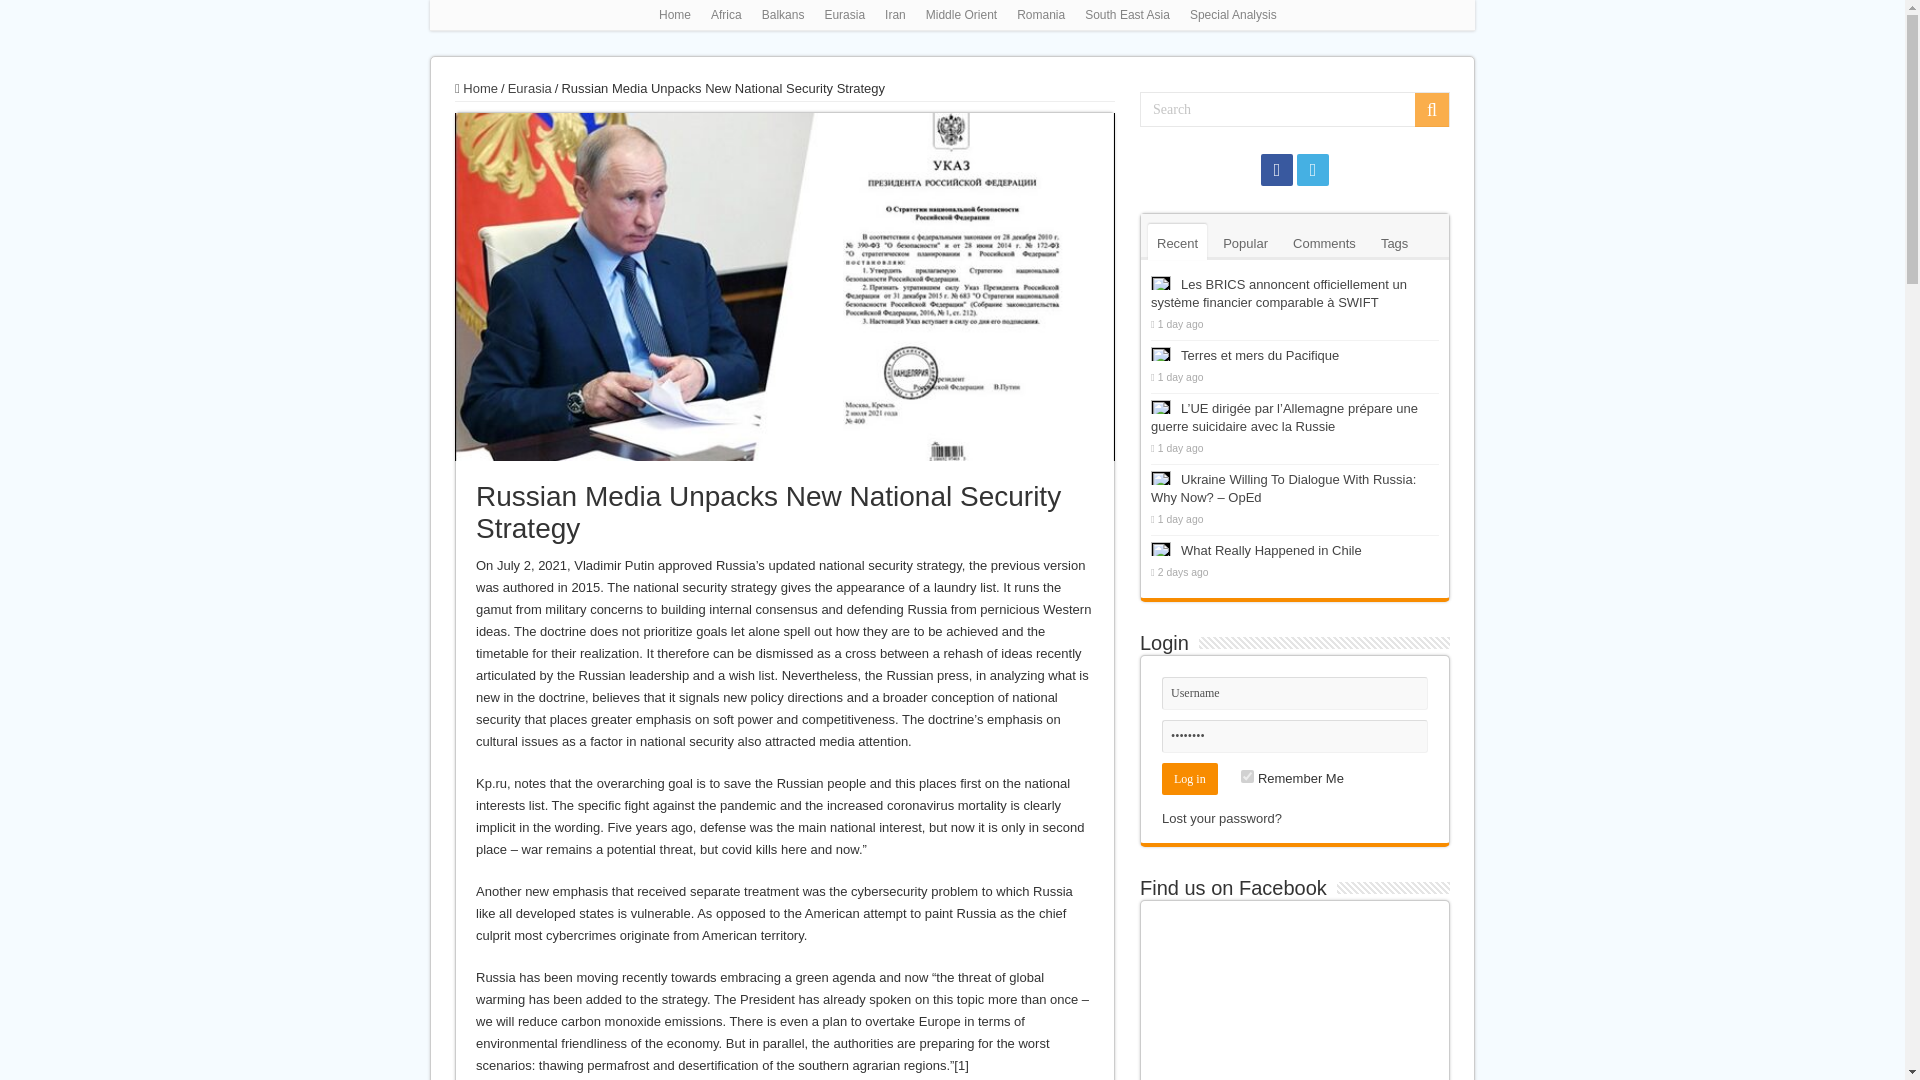  I want to click on Twitter, so click(1312, 170).